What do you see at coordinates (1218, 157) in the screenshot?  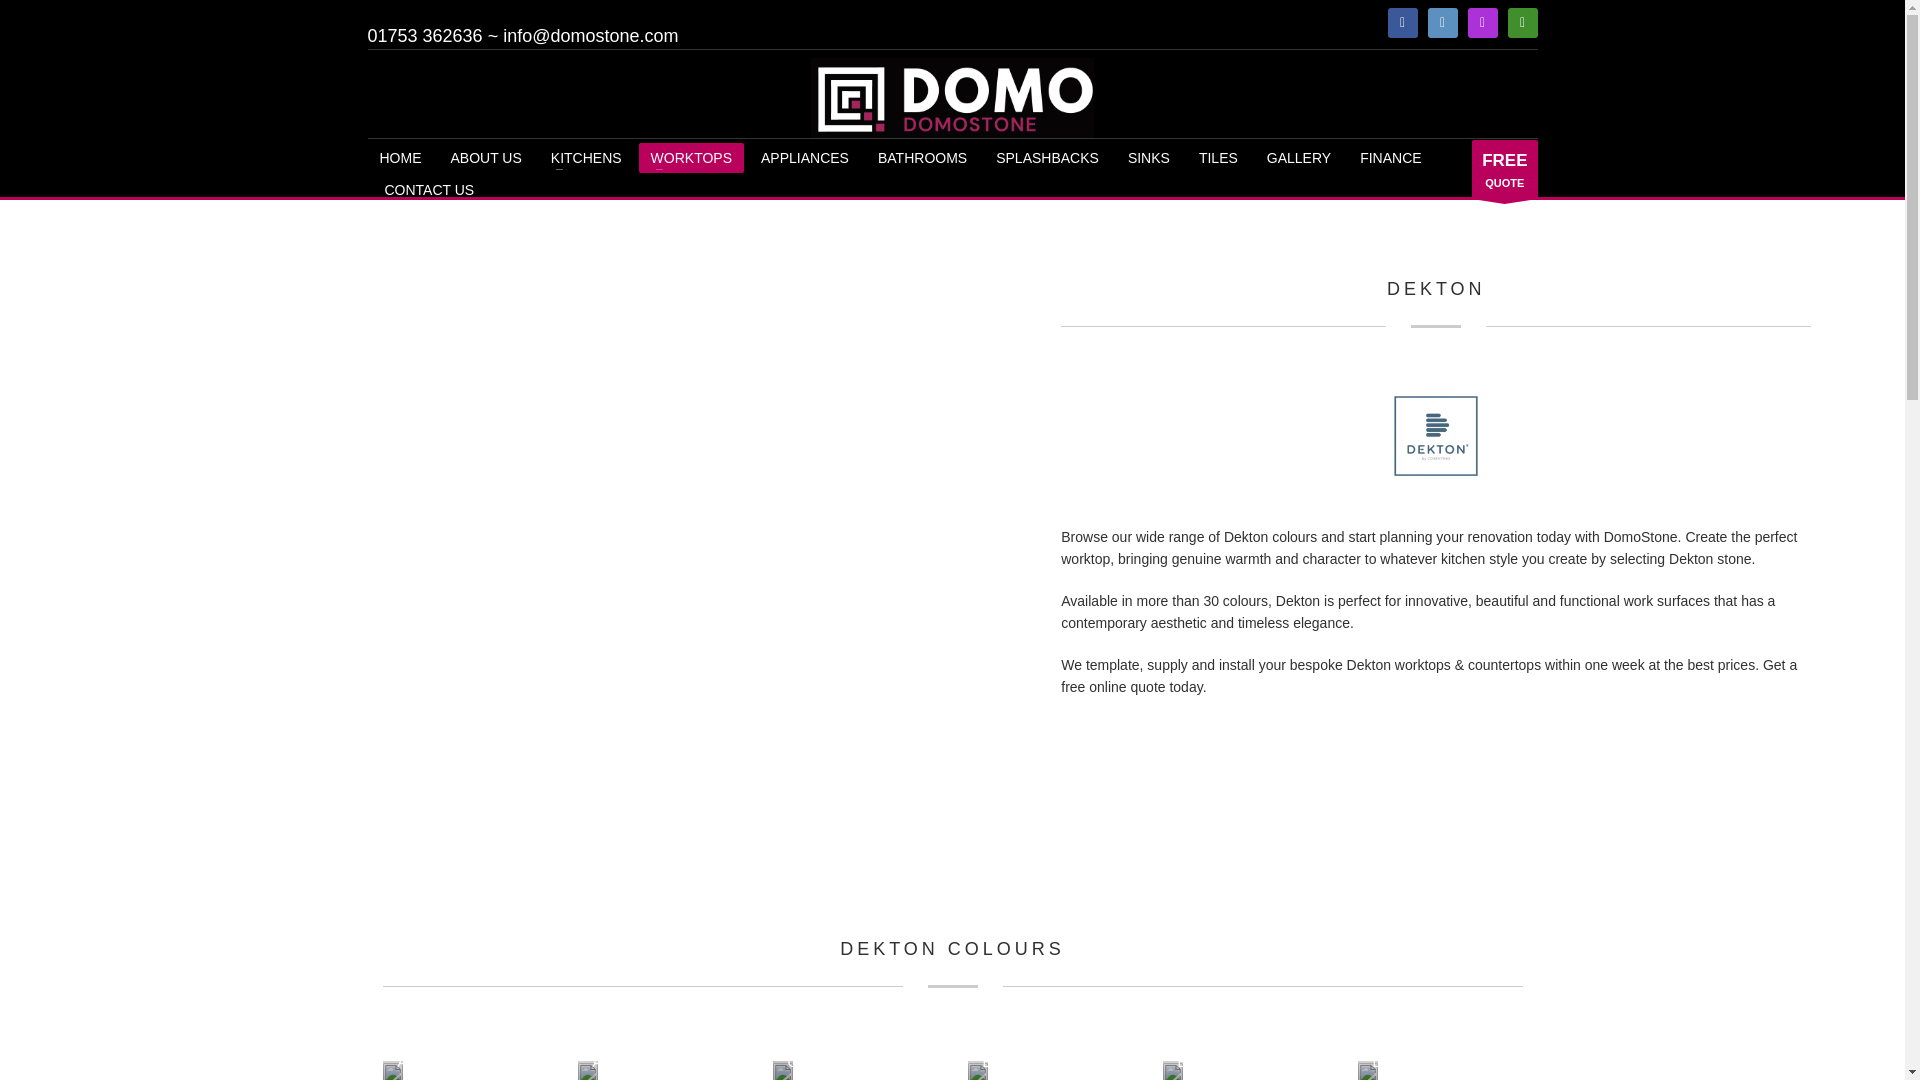 I see `TILES` at bounding box center [1218, 157].